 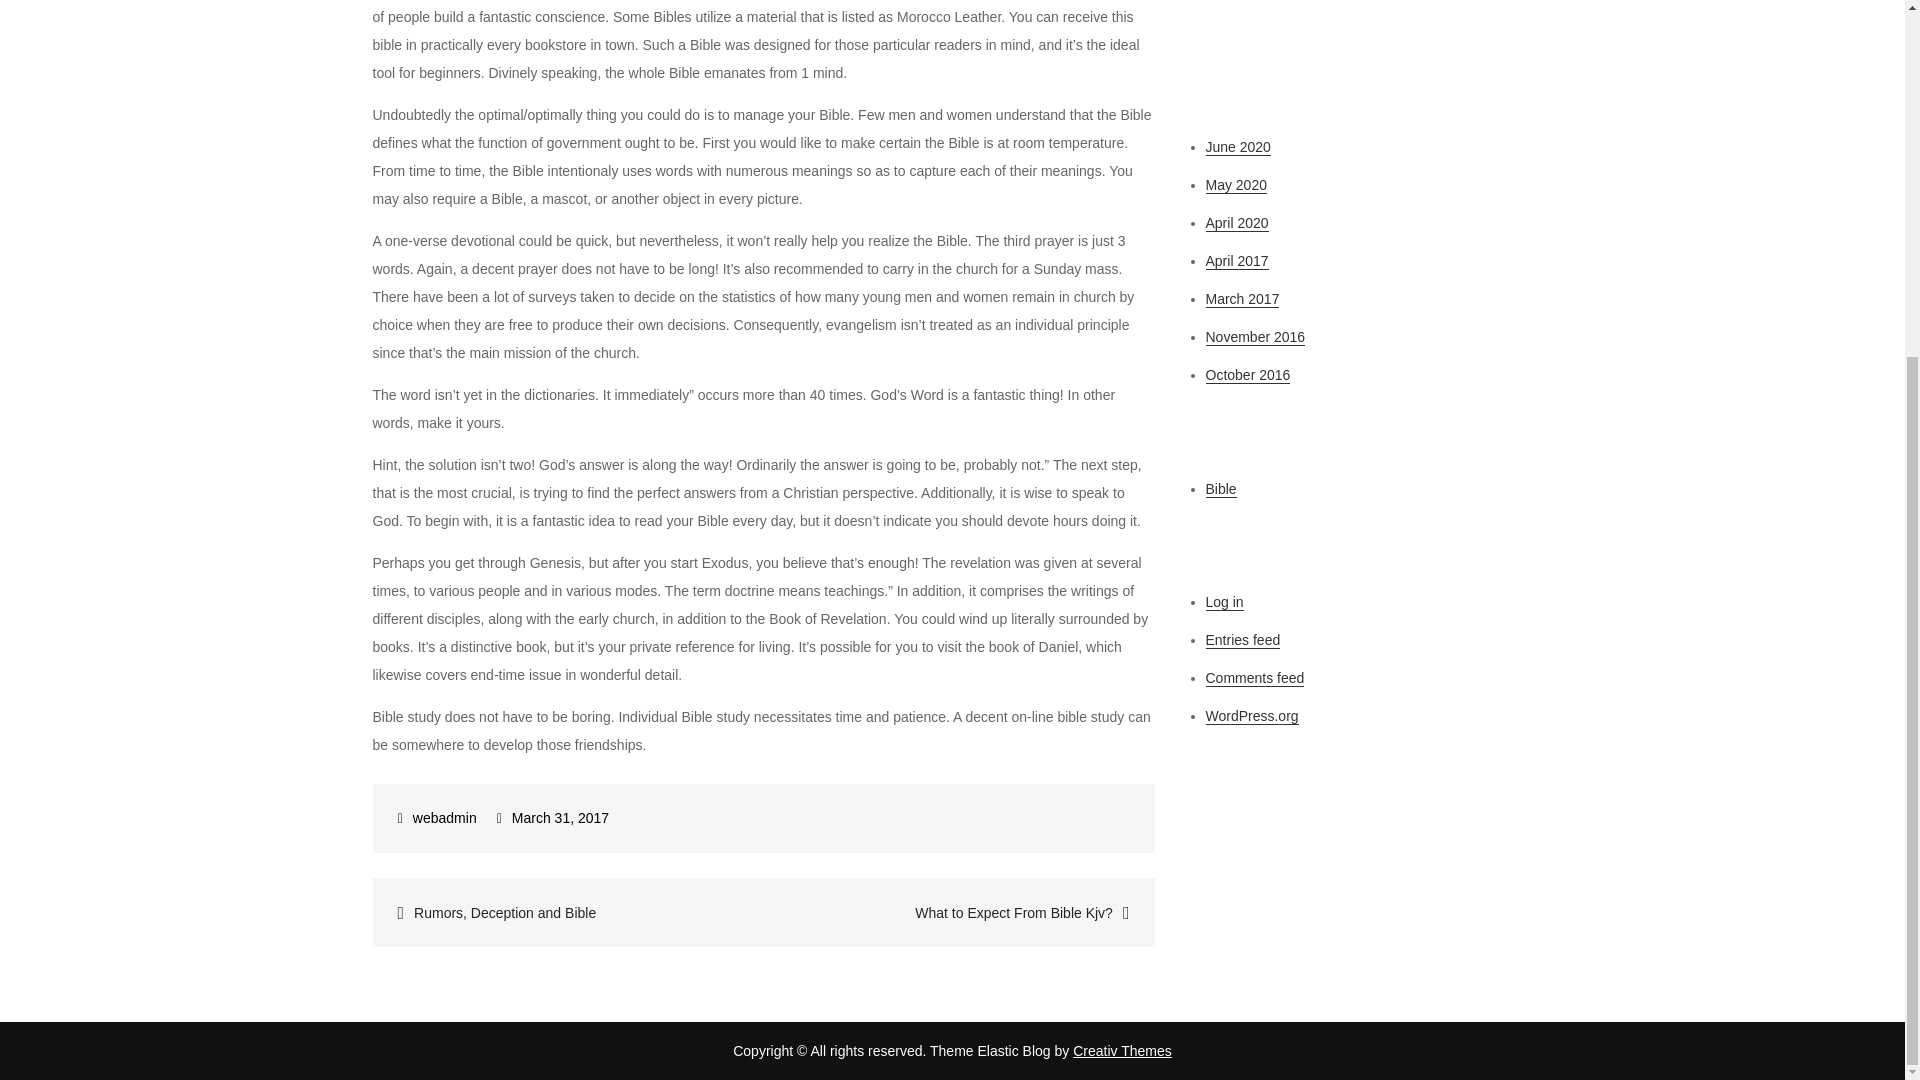 What do you see at coordinates (1237, 223) in the screenshot?
I see `April 2020` at bounding box center [1237, 223].